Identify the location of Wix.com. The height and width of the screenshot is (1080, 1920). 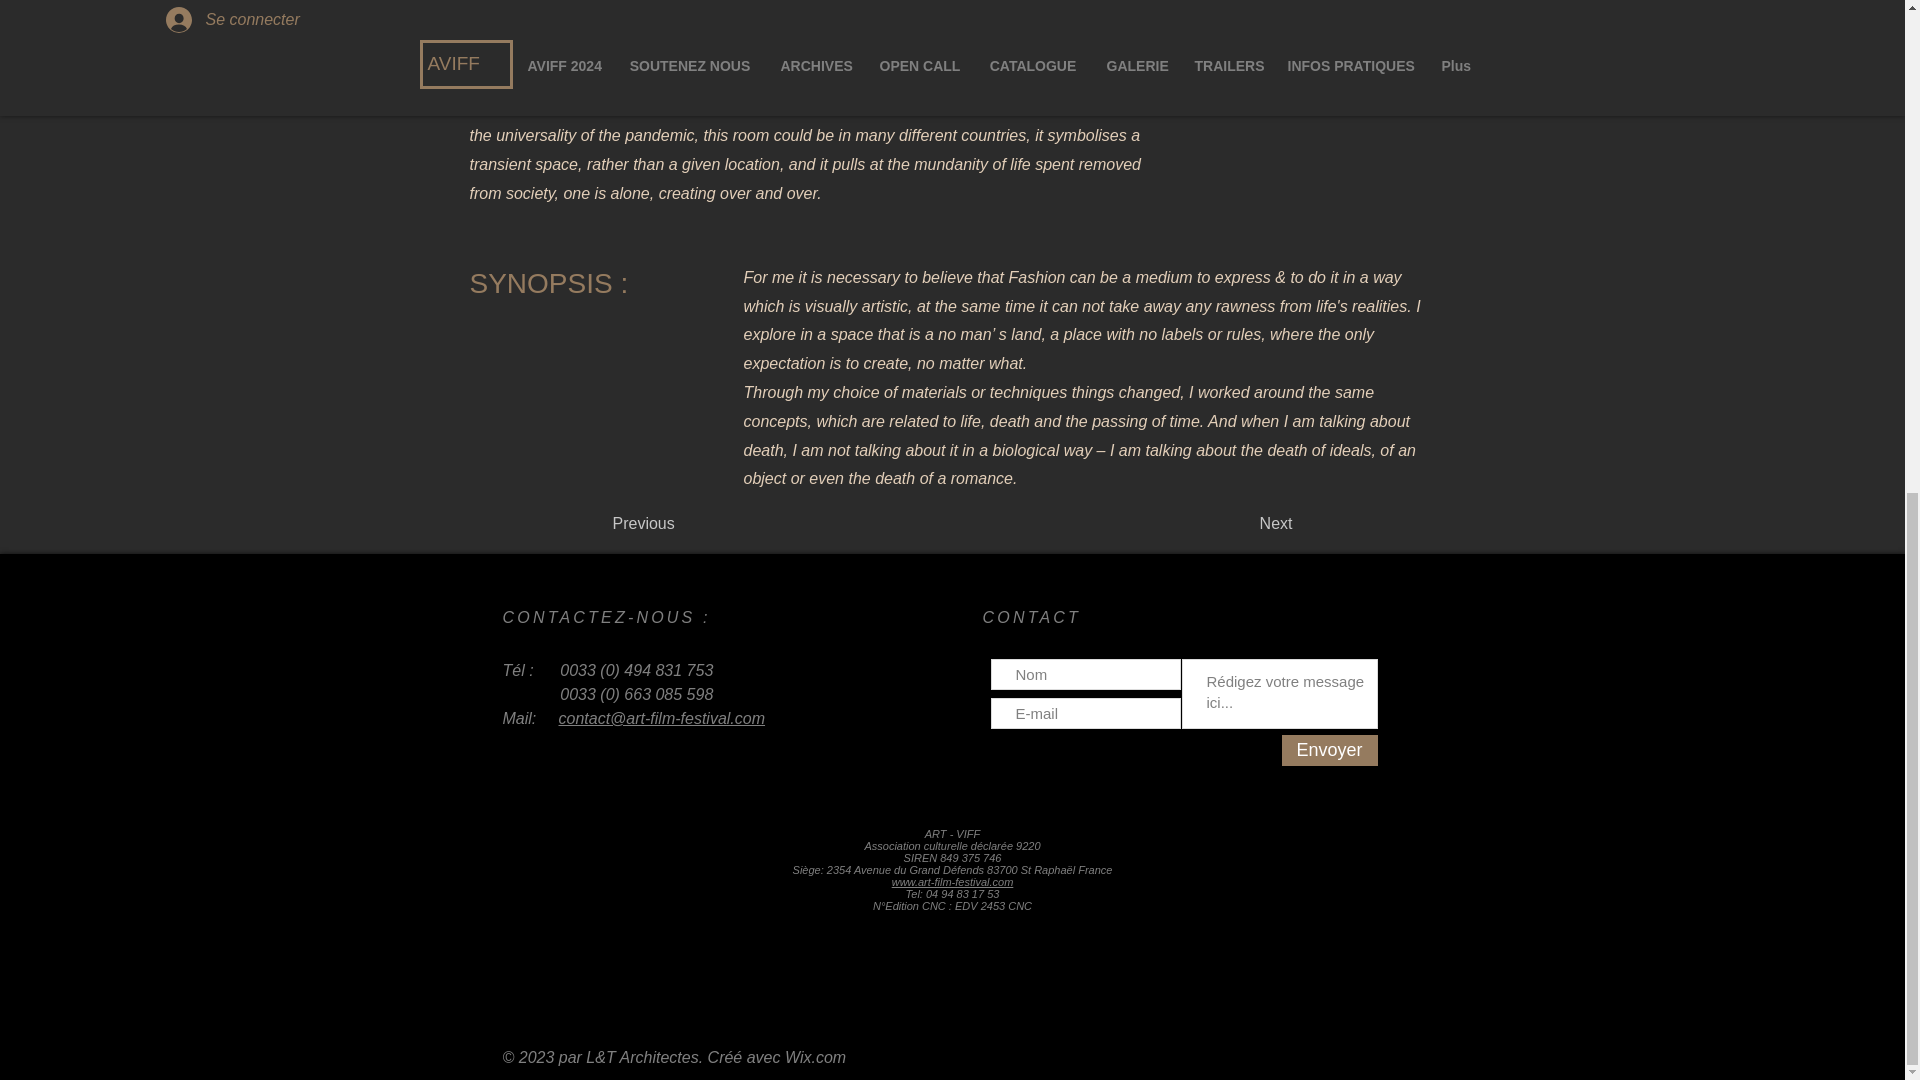
(816, 1056).